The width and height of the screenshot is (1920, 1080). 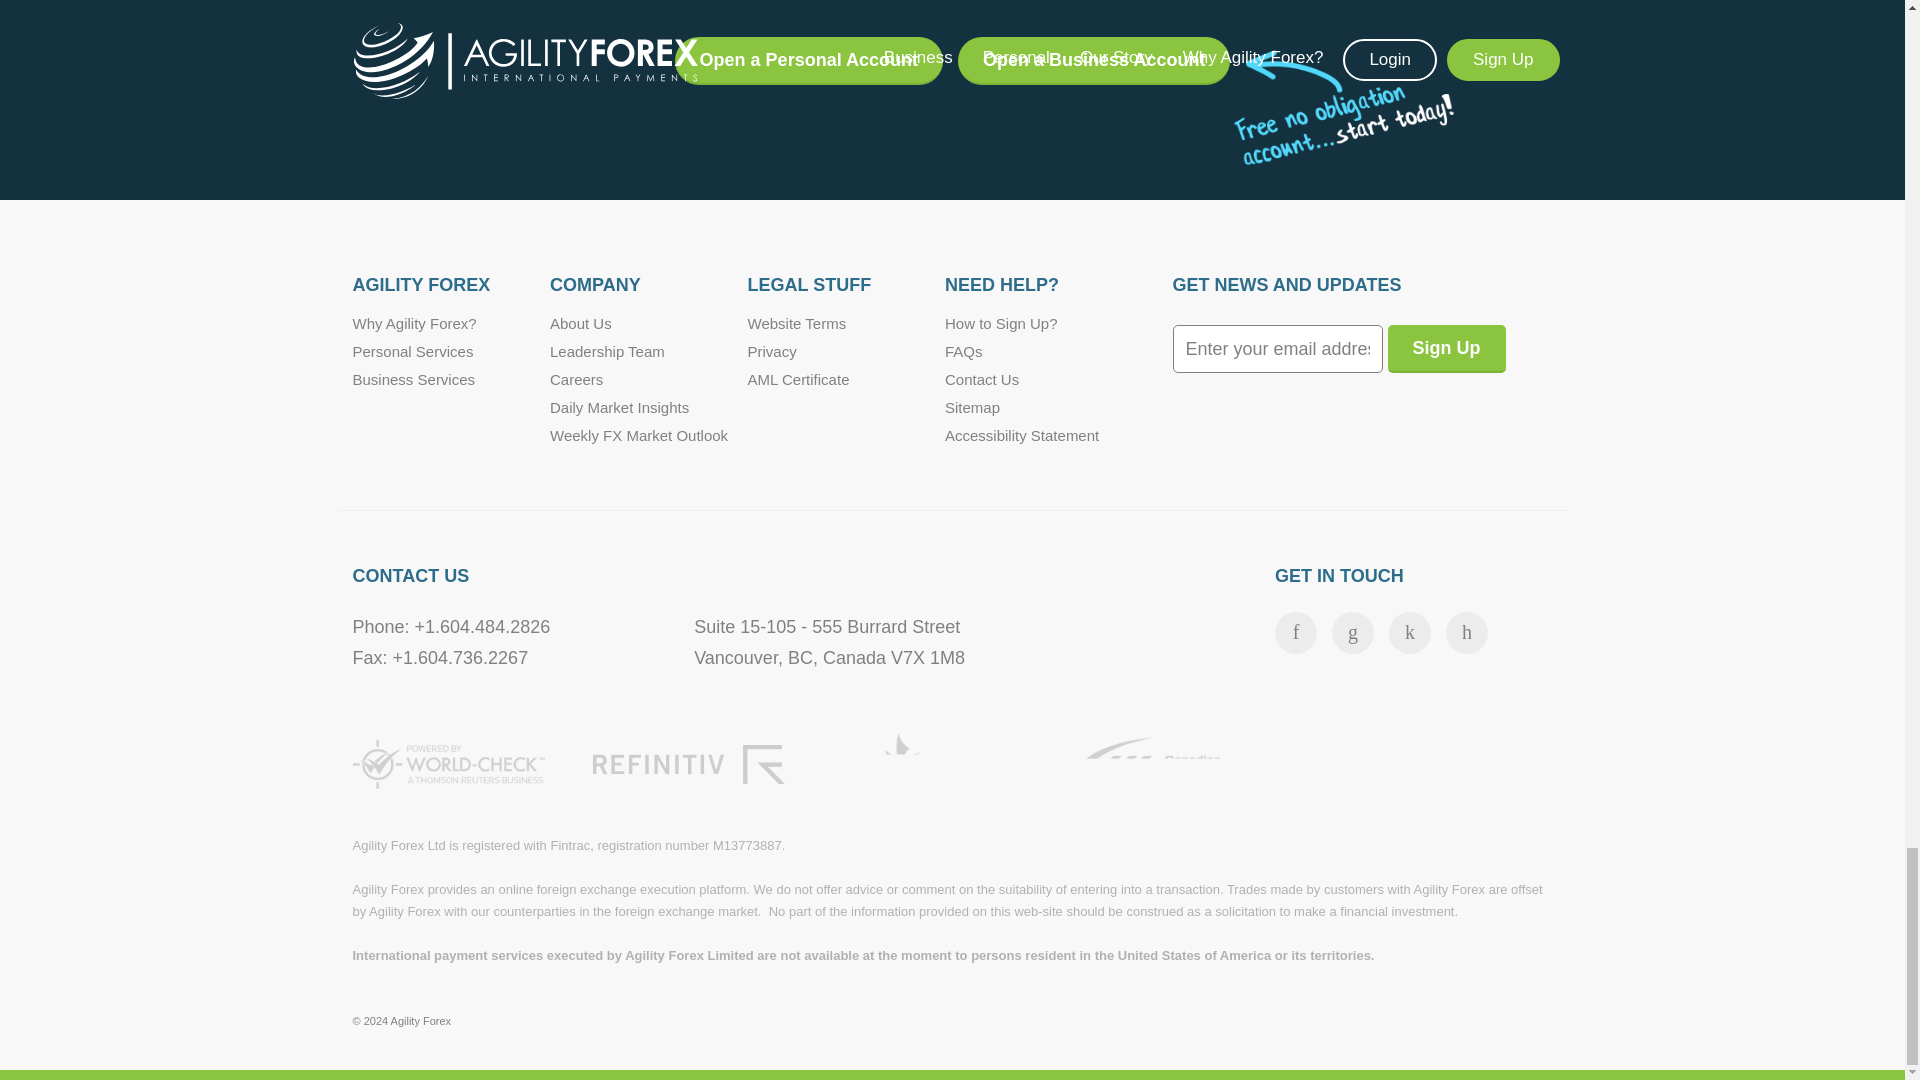 What do you see at coordinates (414, 323) in the screenshot?
I see `Why Agility Forex` at bounding box center [414, 323].